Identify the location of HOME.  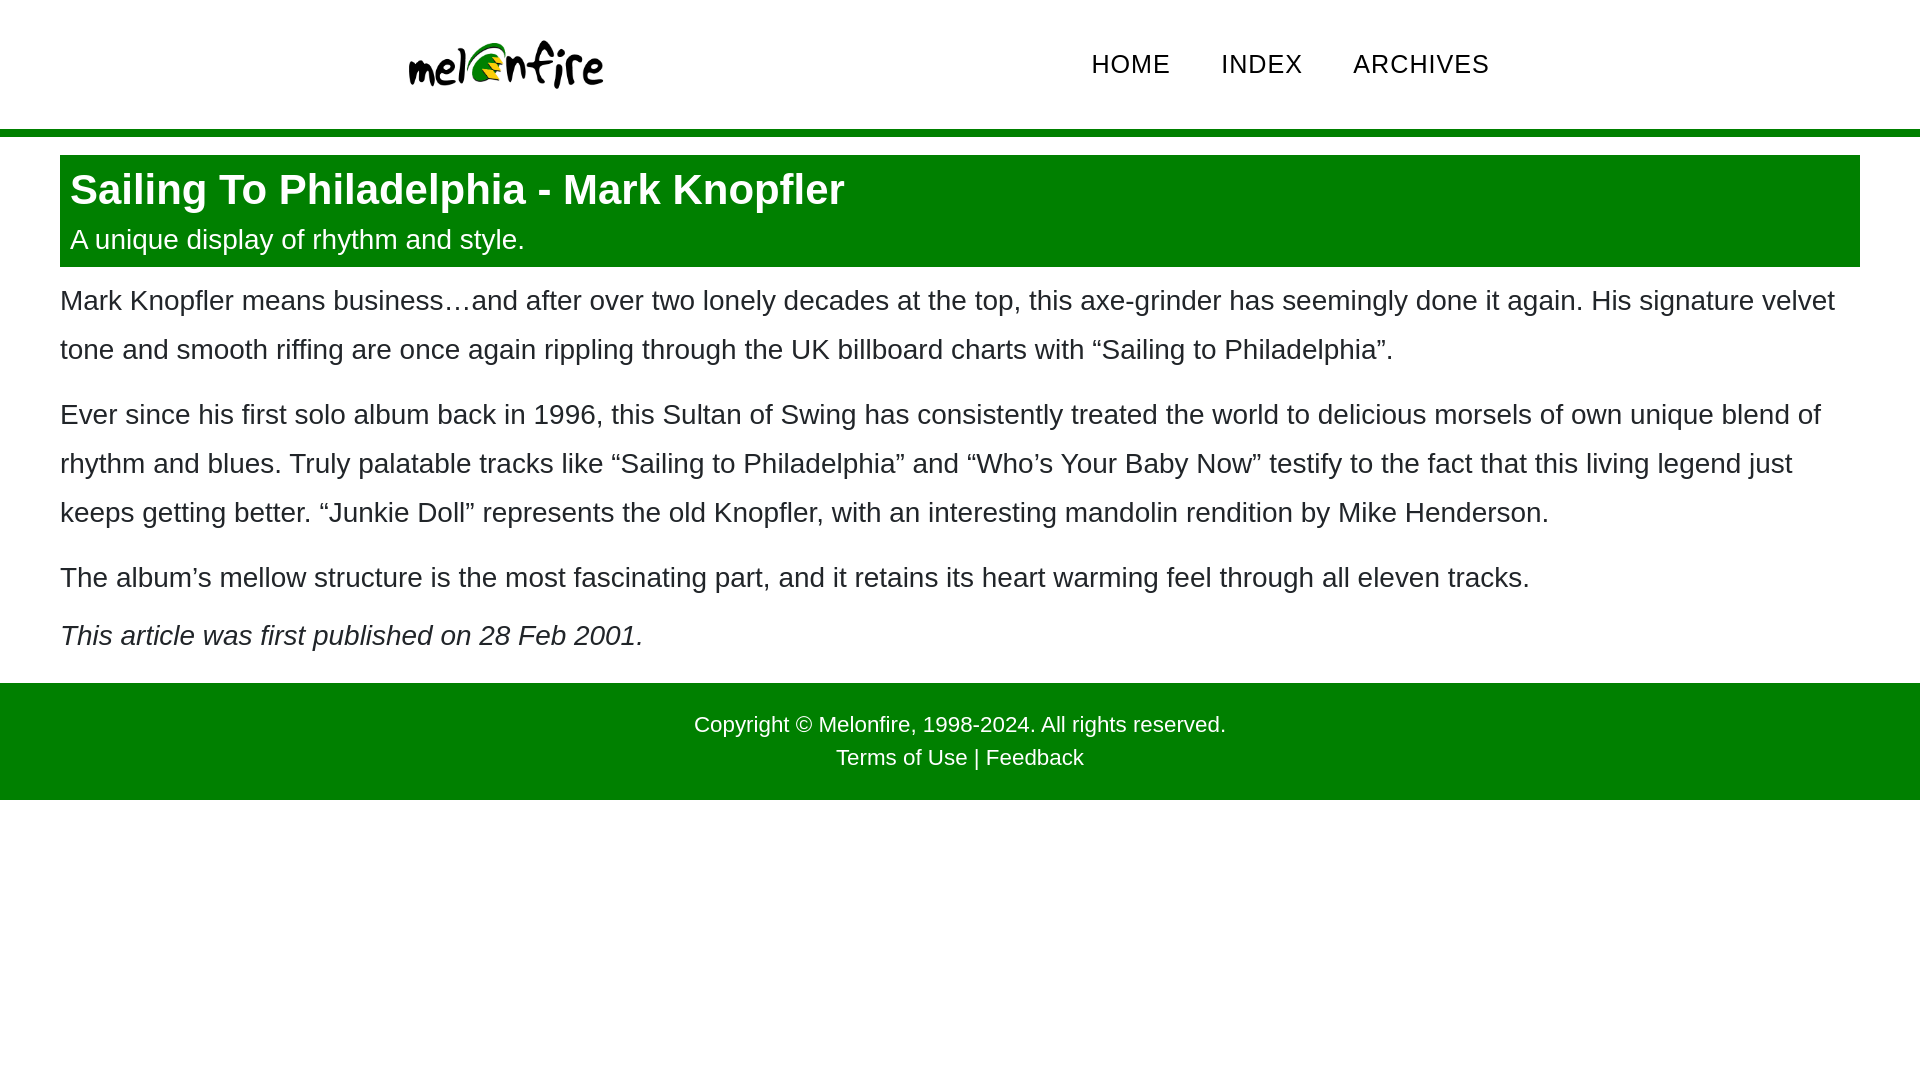
(1130, 64).